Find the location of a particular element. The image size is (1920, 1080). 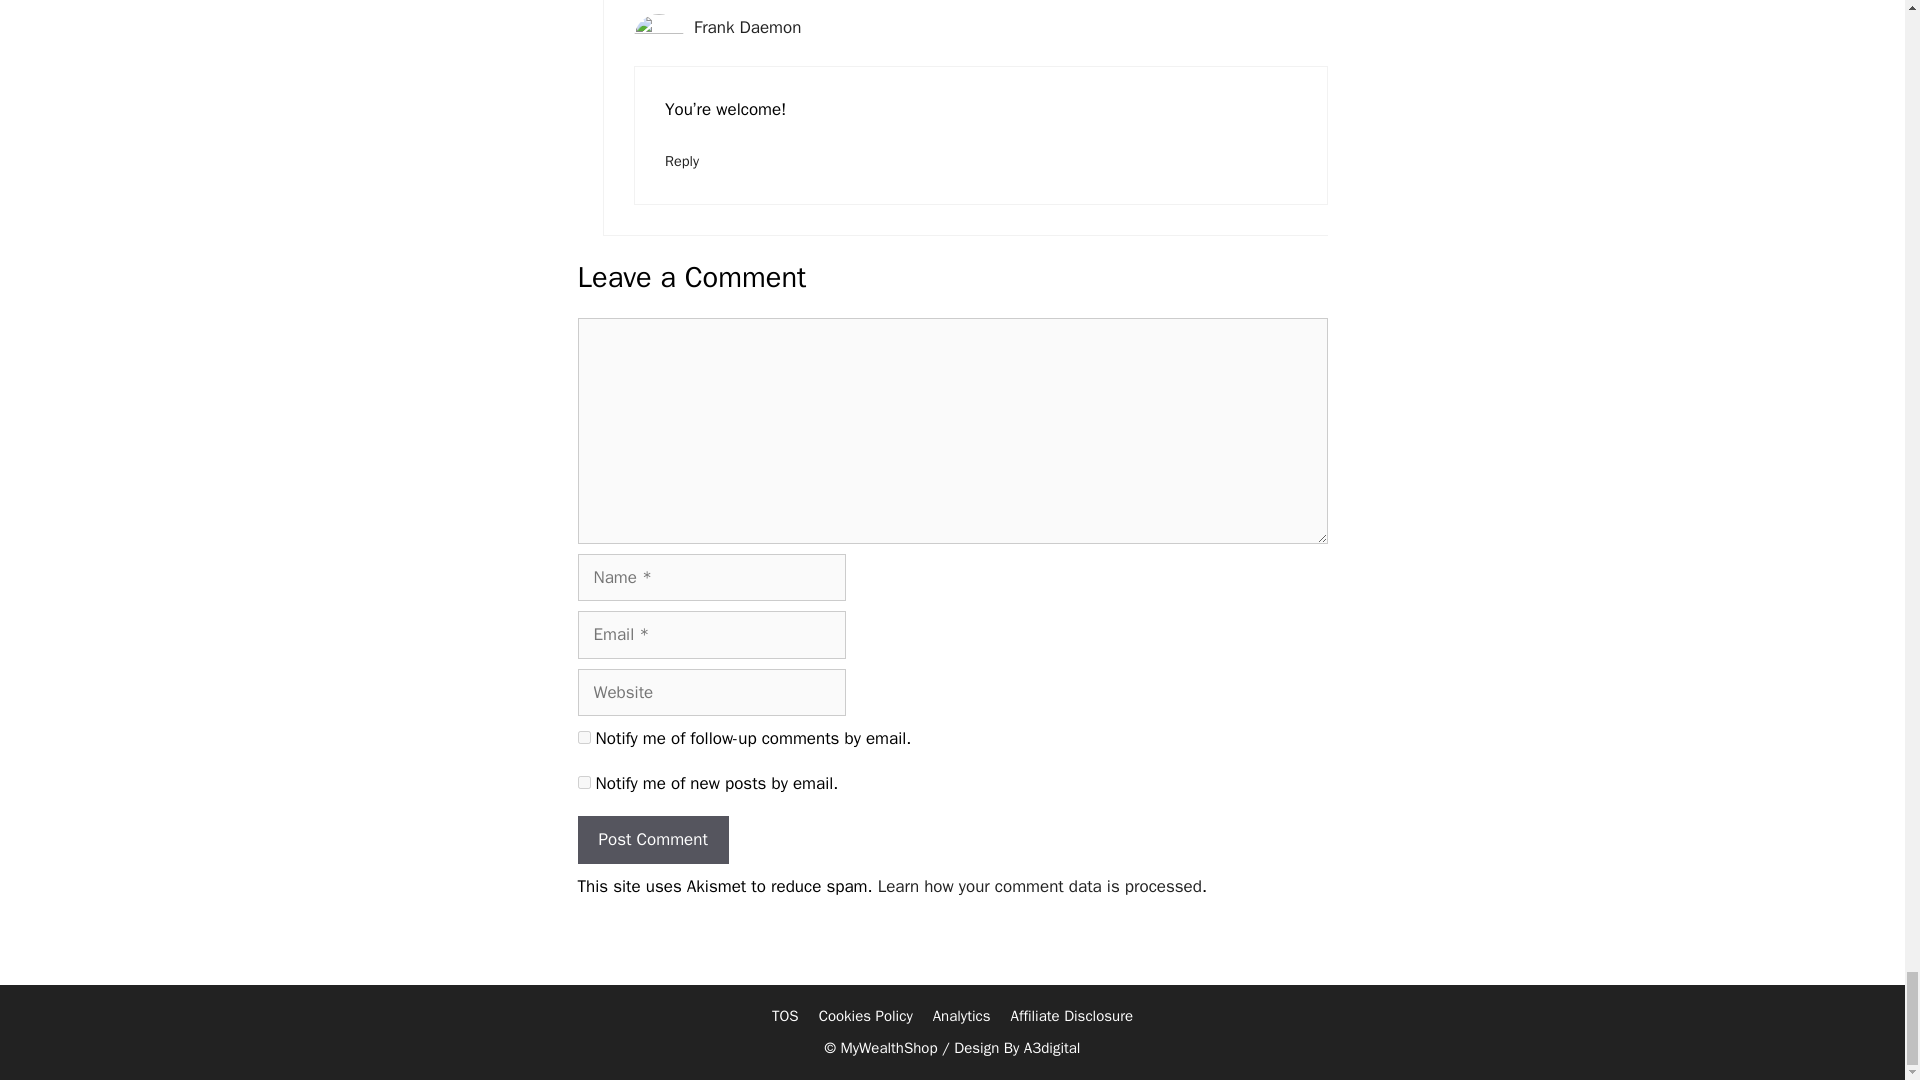

subscribe is located at coordinates (584, 782).